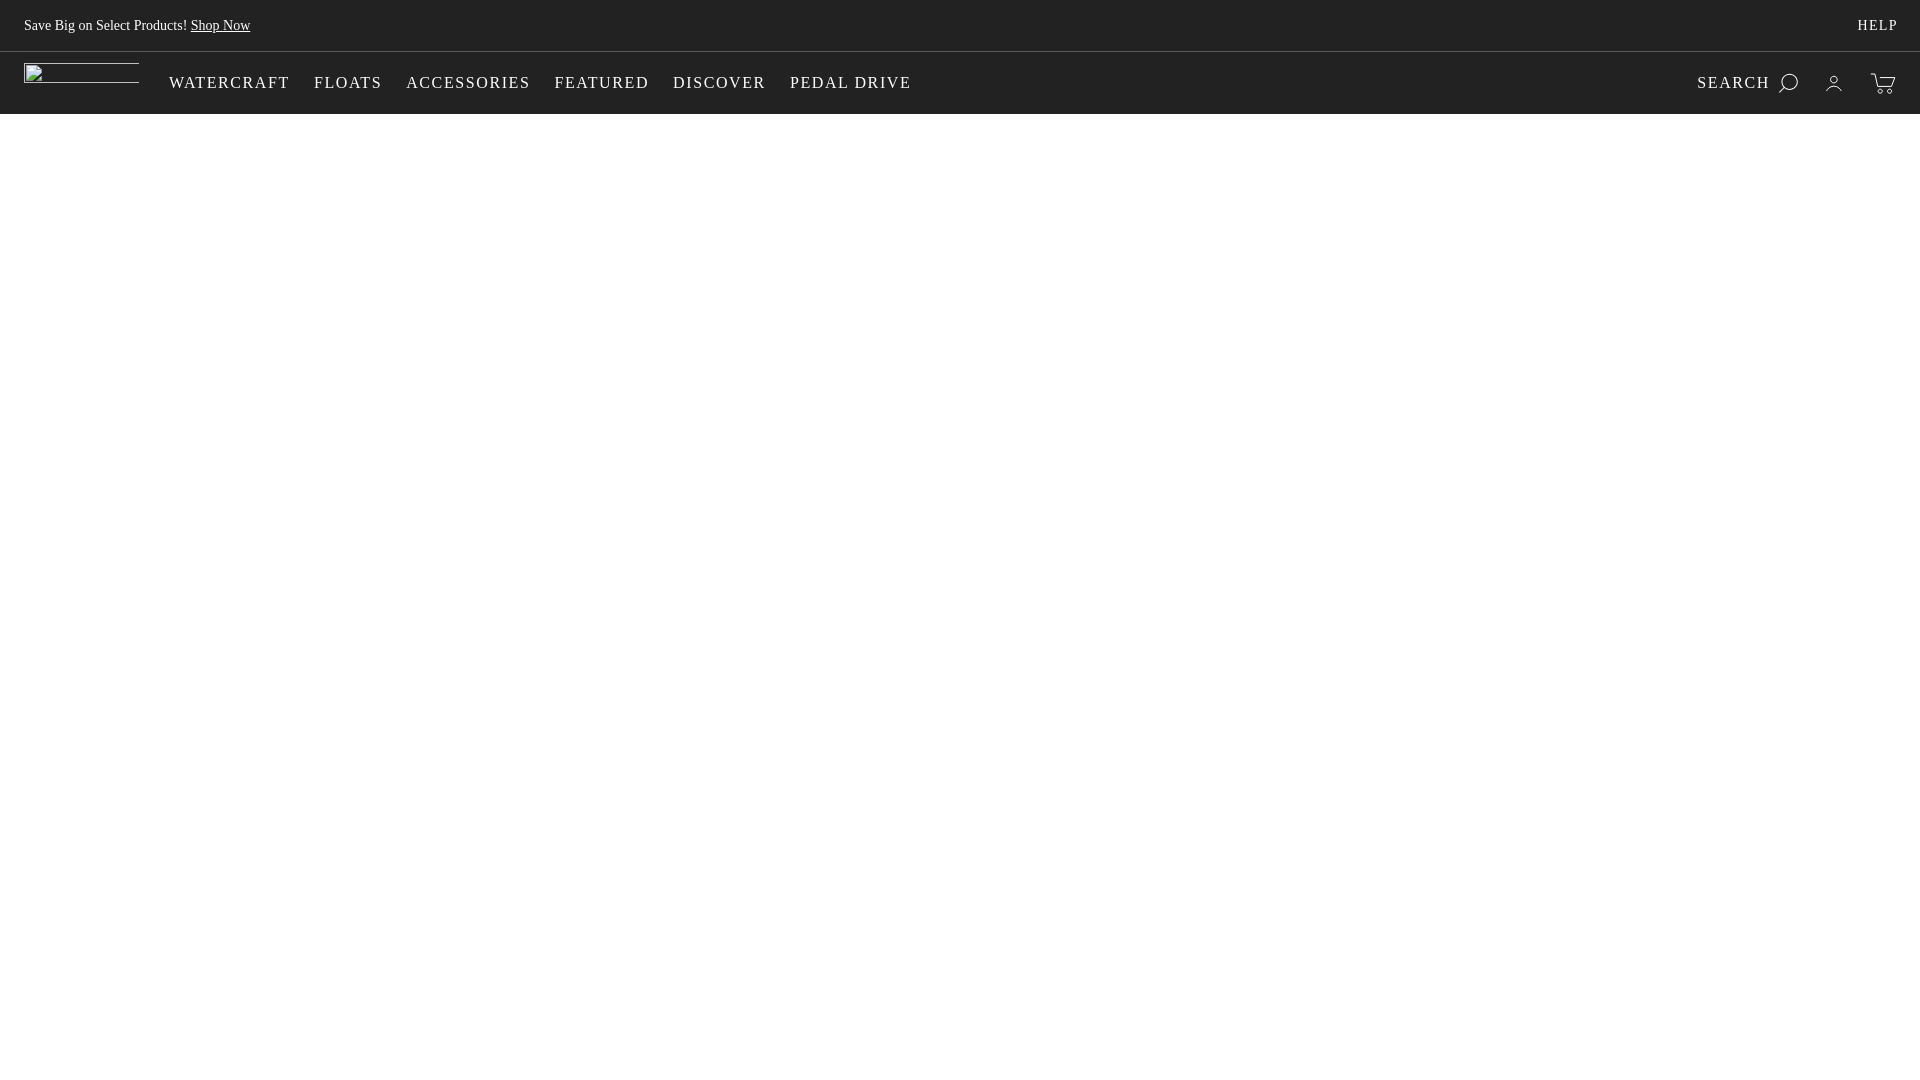  Describe the element at coordinates (467, 82) in the screenshot. I see `ACCESSORIES` at that location.